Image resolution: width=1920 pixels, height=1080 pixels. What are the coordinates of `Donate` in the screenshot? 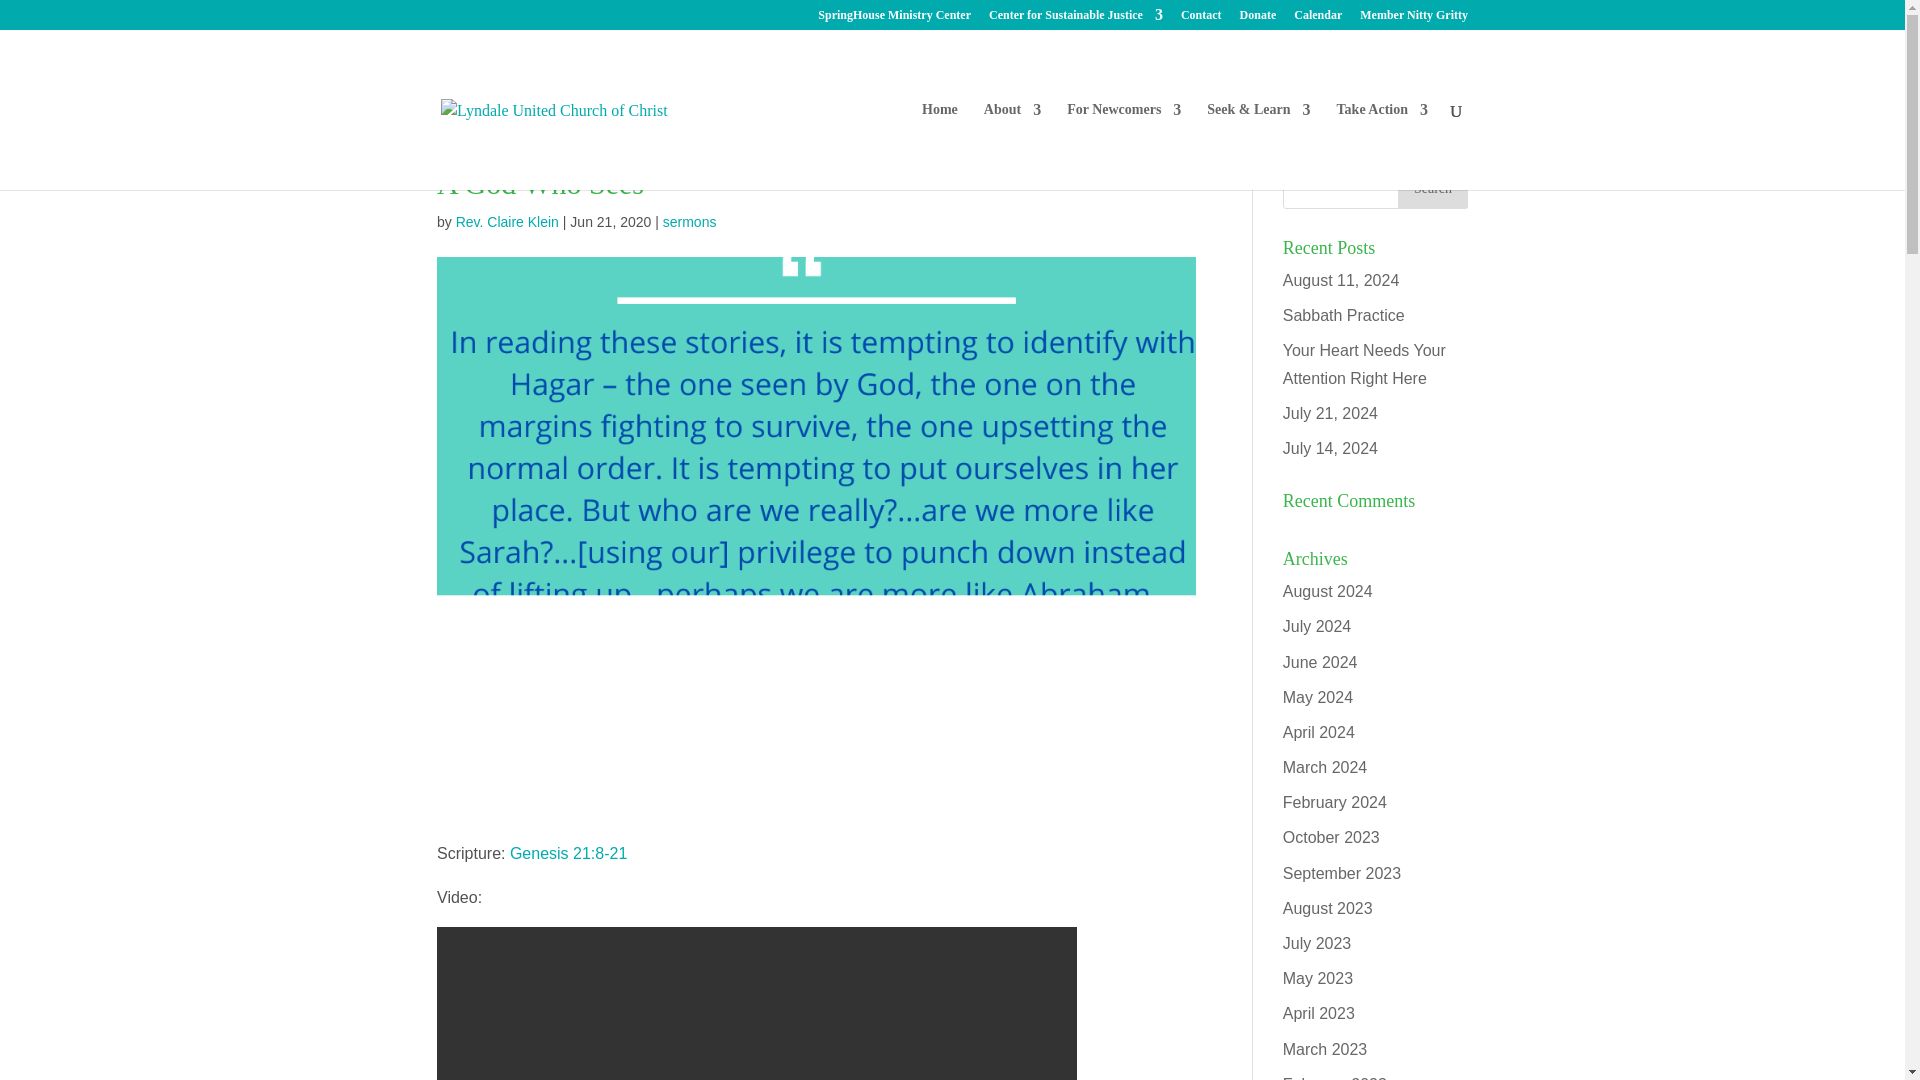 It's located at (1258, 19).